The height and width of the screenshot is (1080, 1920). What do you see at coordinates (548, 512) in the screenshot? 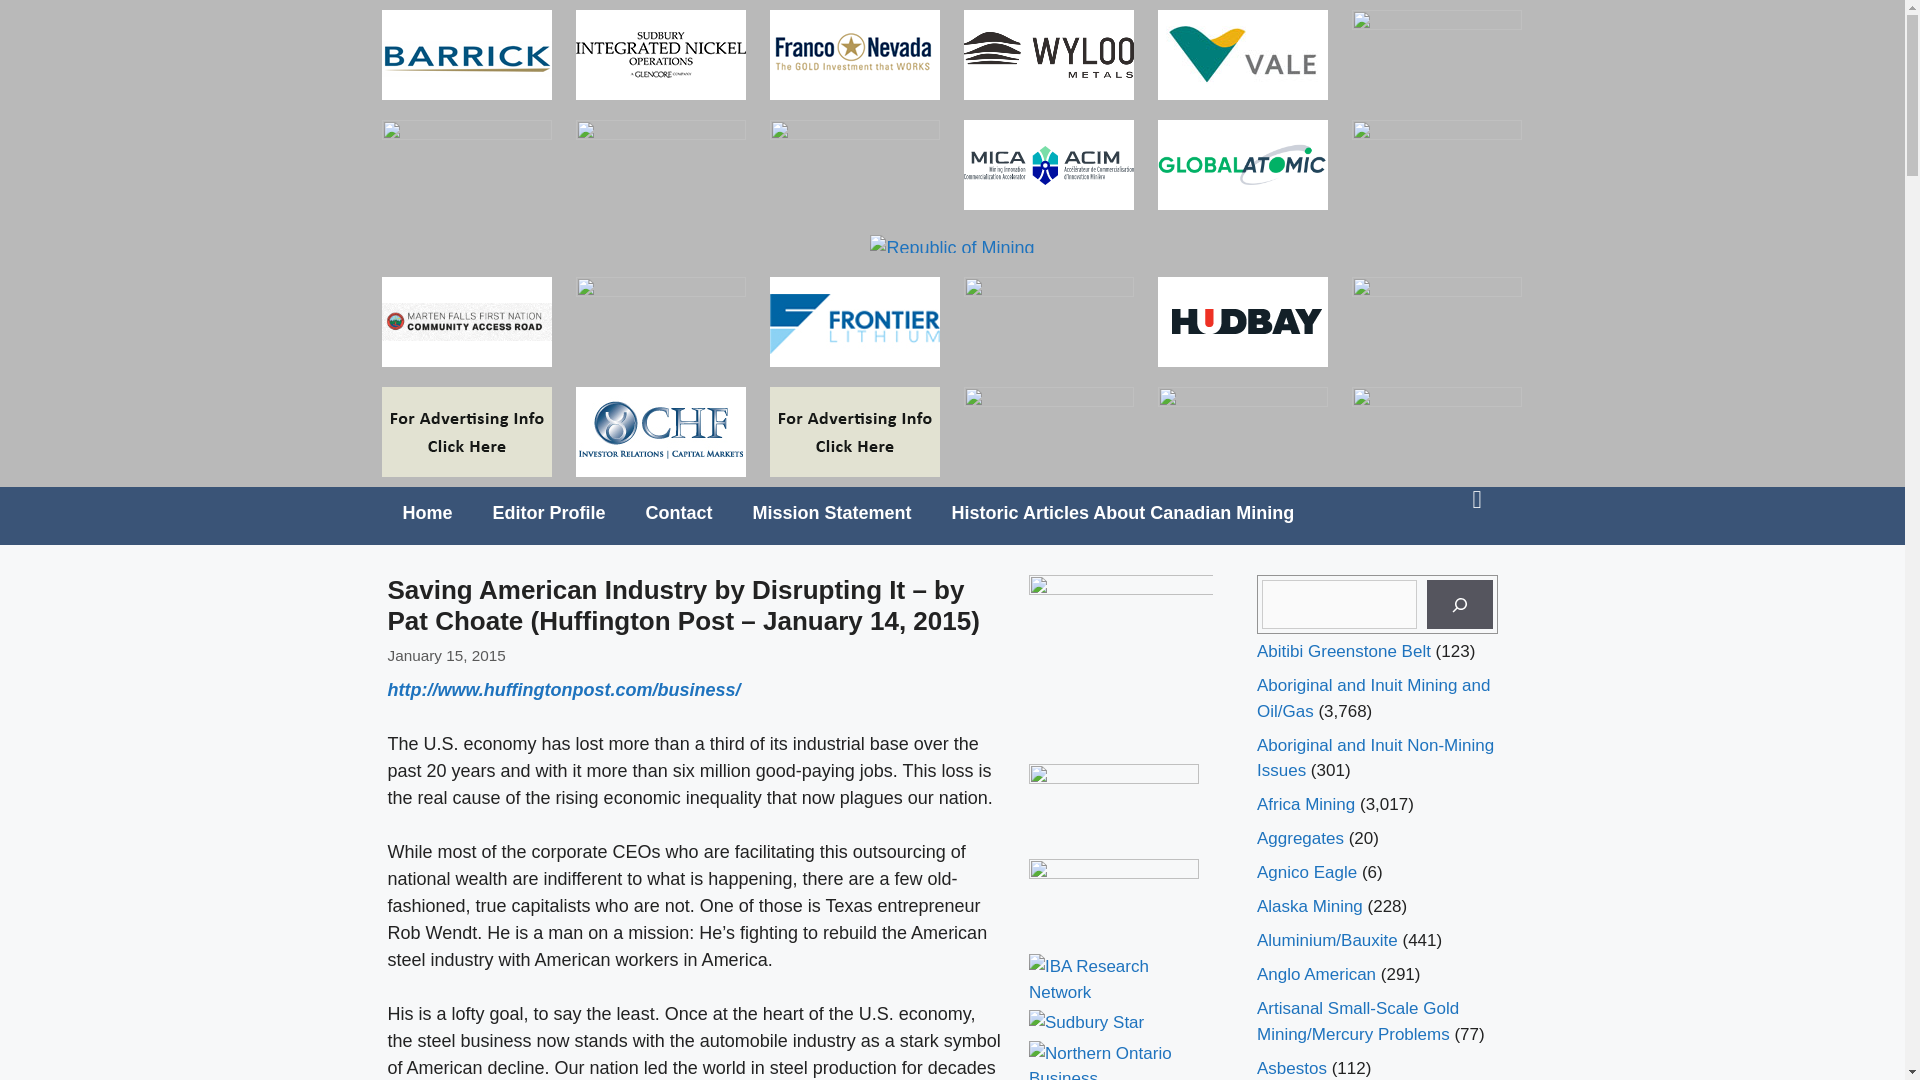
I see `Editor Profile` at bounding box center [548, 512].